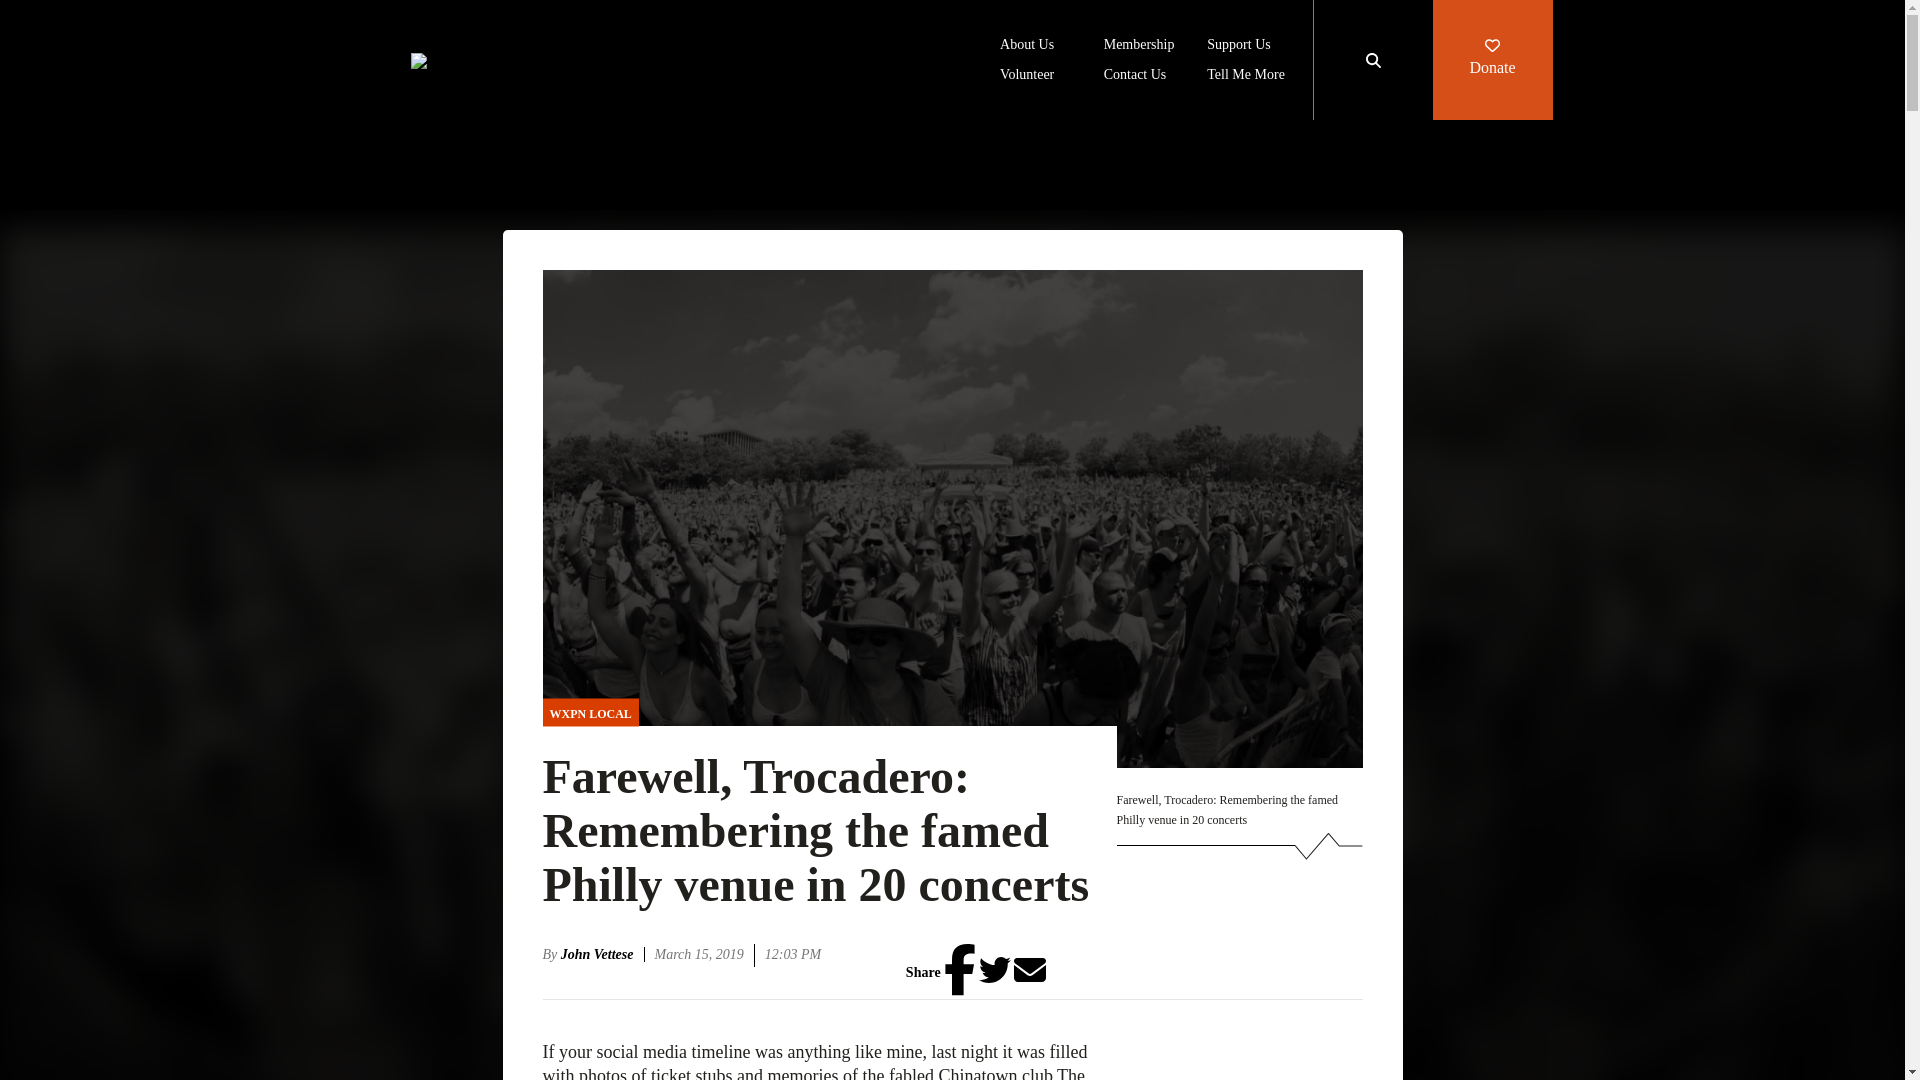 Image resolution: width=1920 pixels, height=1080 pixels. What do you see at coordinates (1492, 60) in the screenshot?
I see `Donate` at bounding box center [1492, 60].